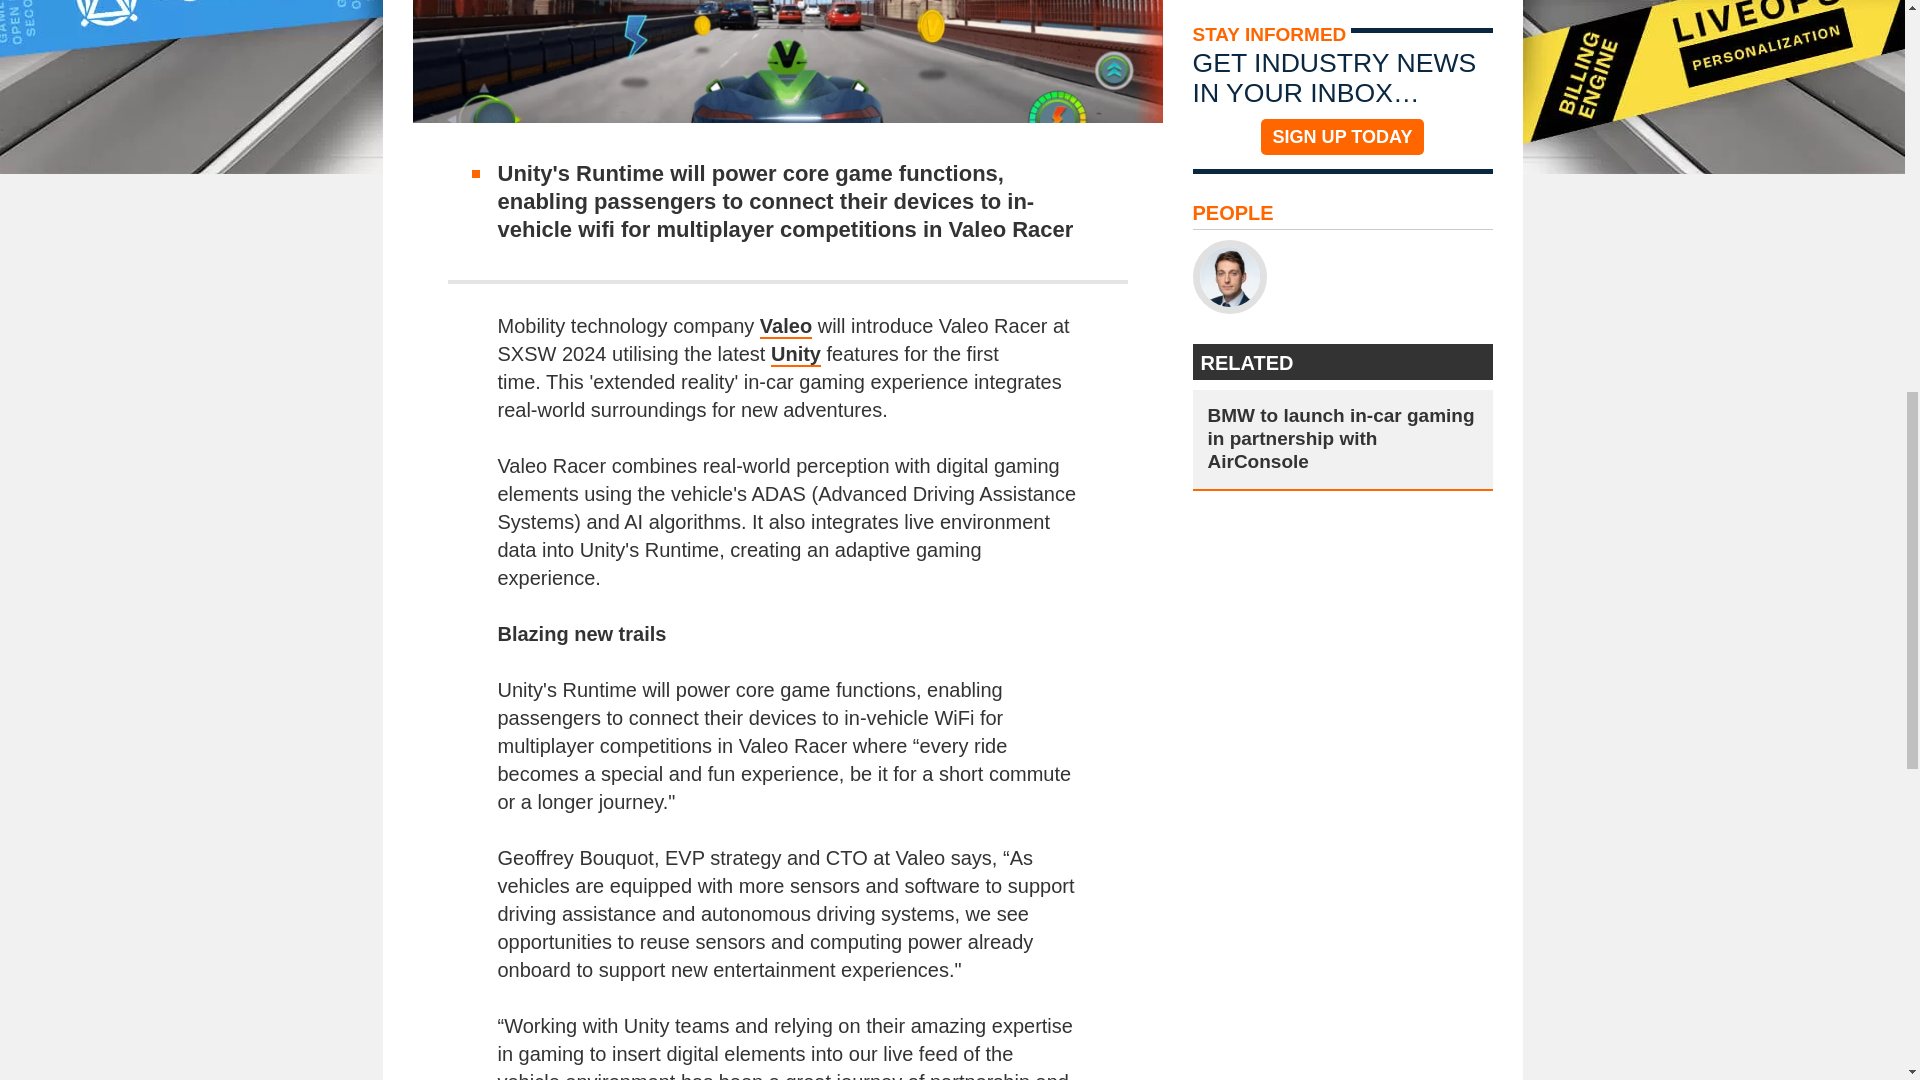 This screenshot has height=1080, width=1920. What do you see at coordinates (1342, 438) in the screenshot?
I see `BMW to launch in-car gaming in partnership with AirConsole` at bounding box center [1342, 438].